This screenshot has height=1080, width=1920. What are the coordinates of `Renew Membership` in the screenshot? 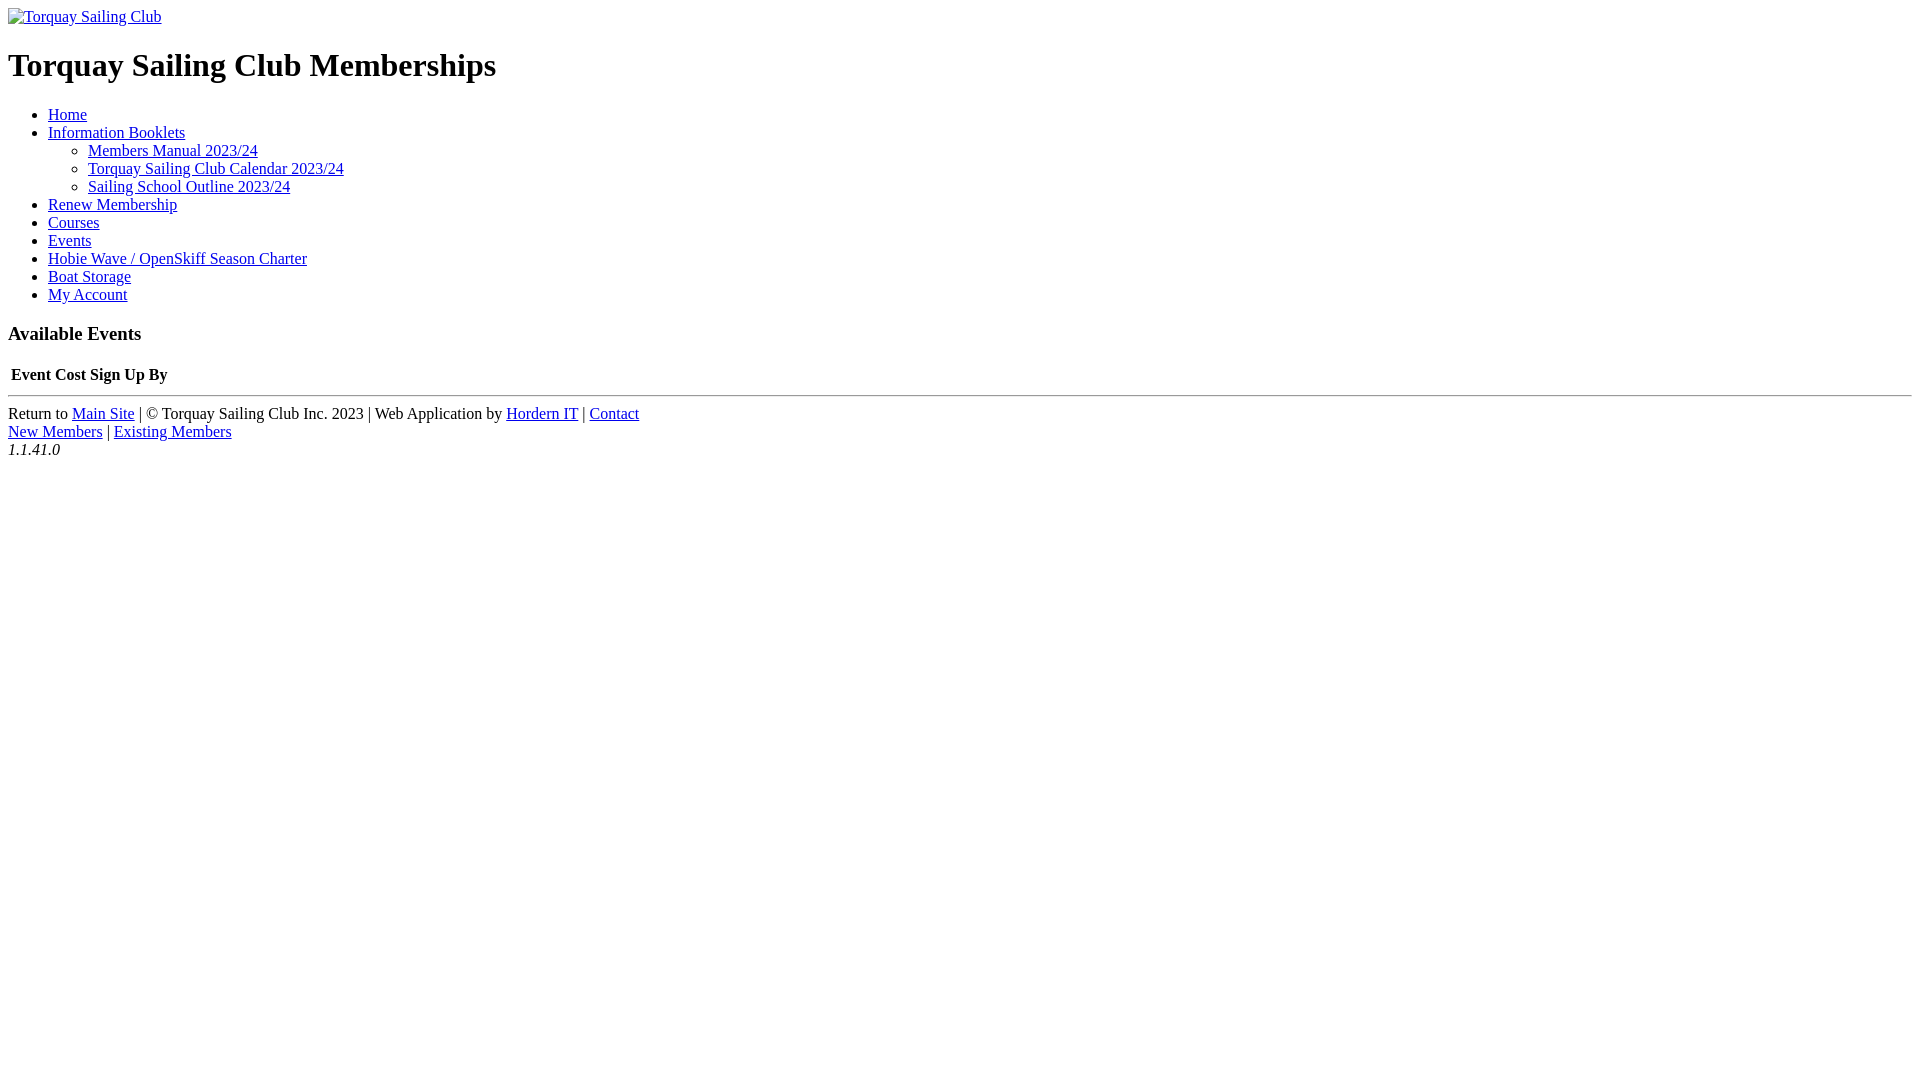 It's located at (112, 204).